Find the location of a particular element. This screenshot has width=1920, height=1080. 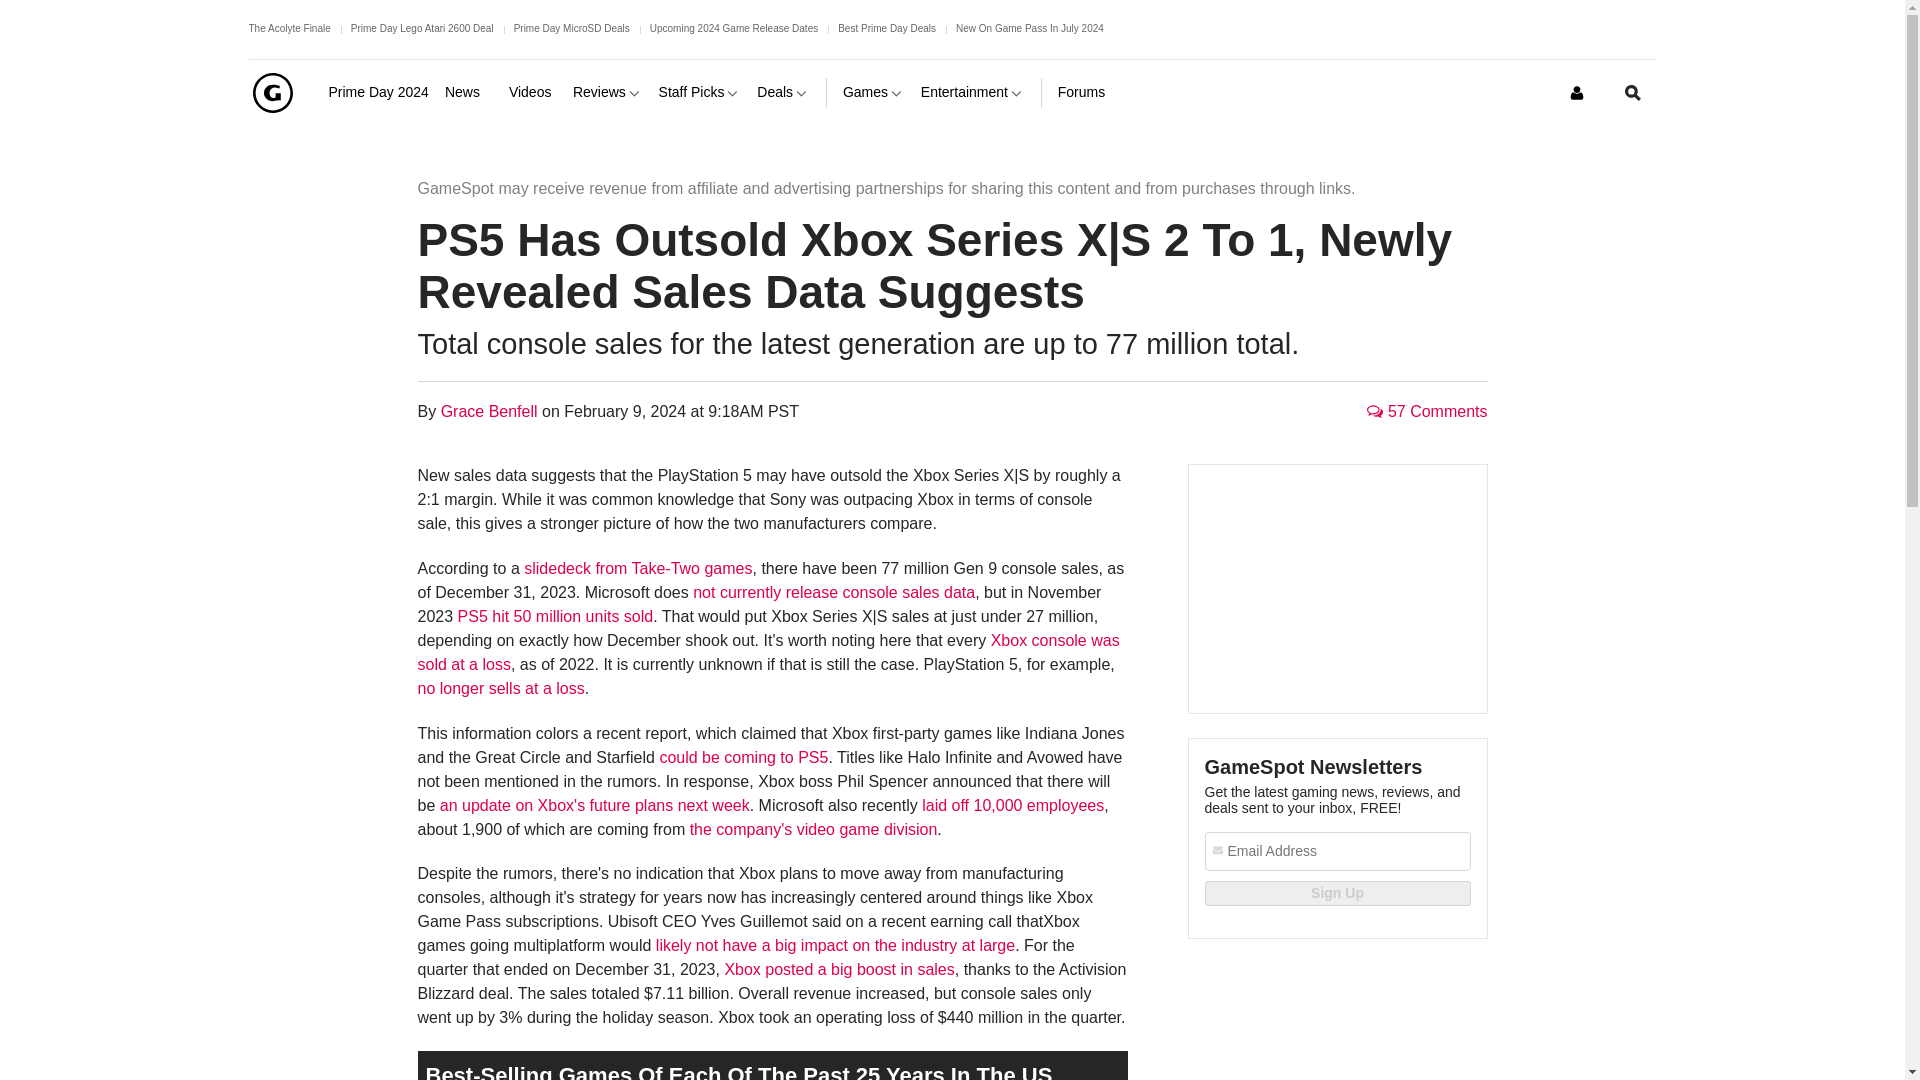

Prime Day 2024 is located at coordinates (378, 92).